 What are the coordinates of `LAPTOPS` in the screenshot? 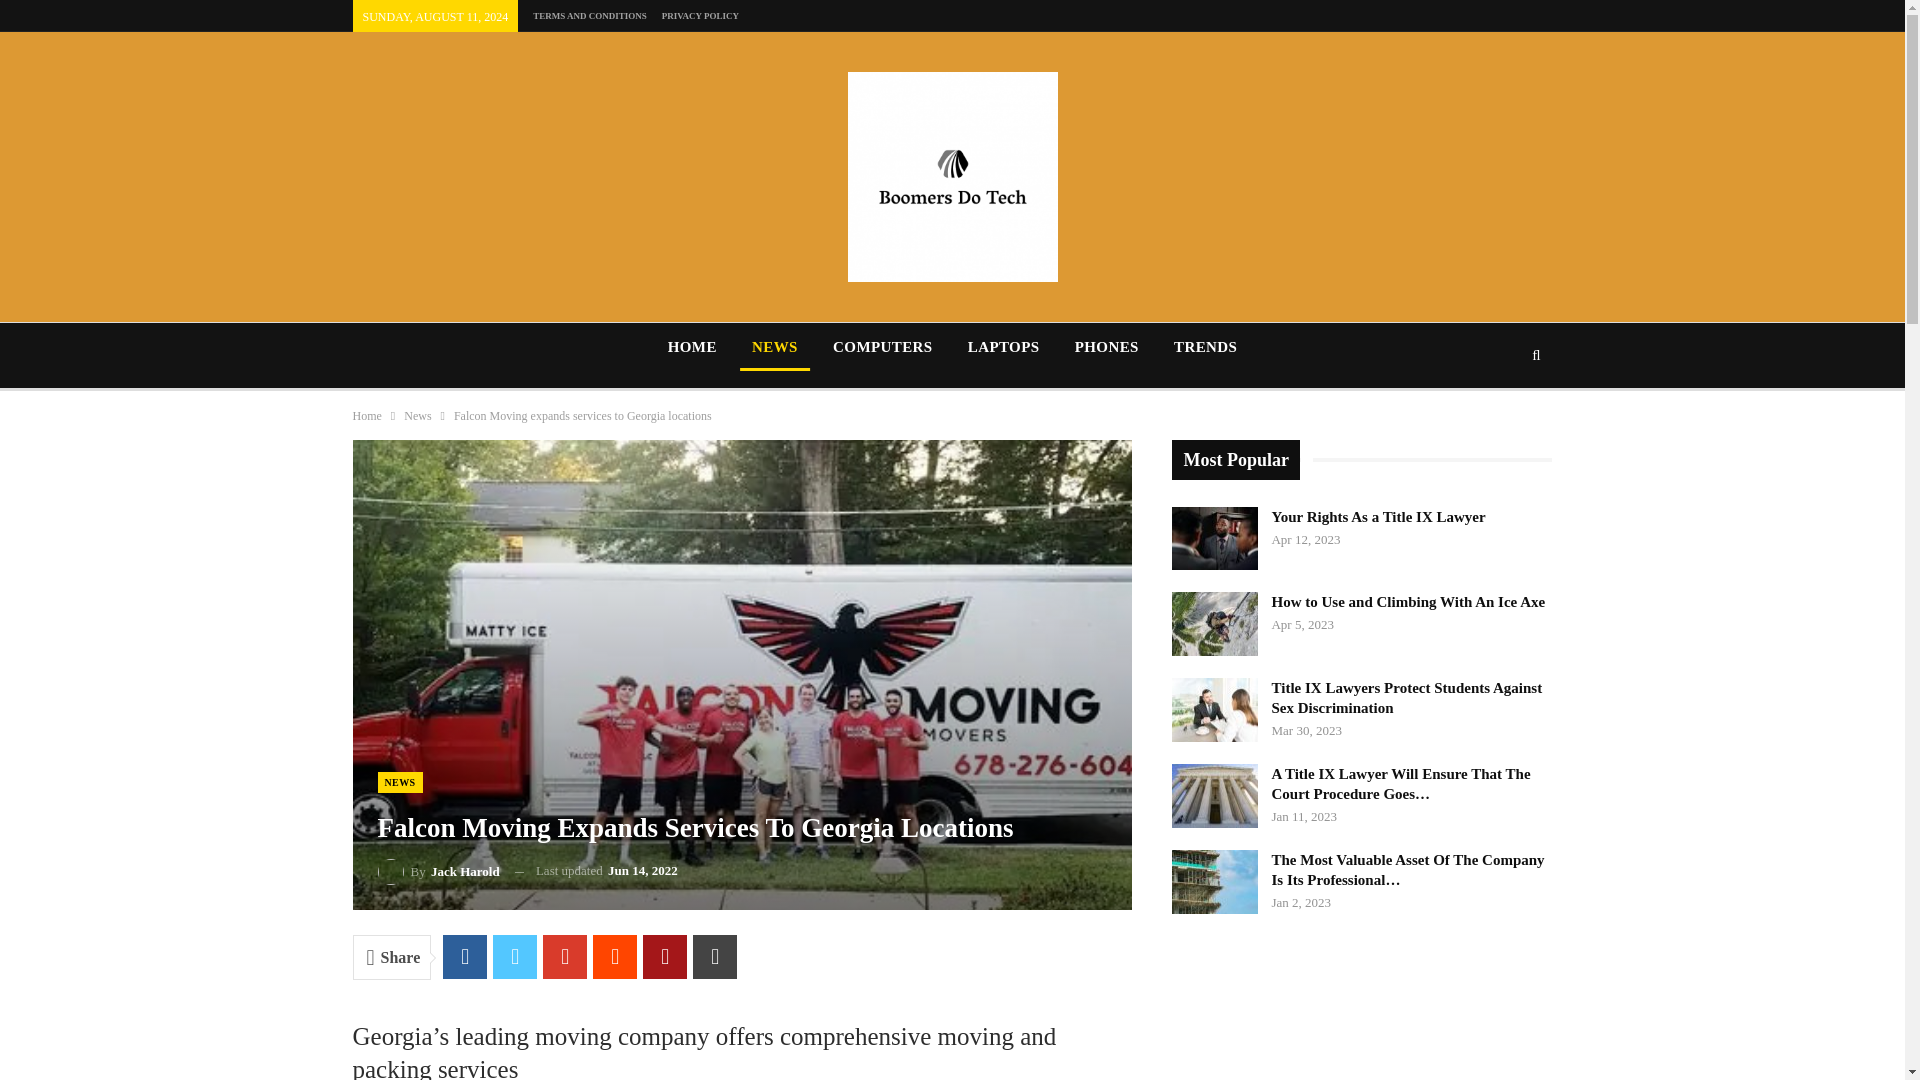 It's located at (1004, 346).